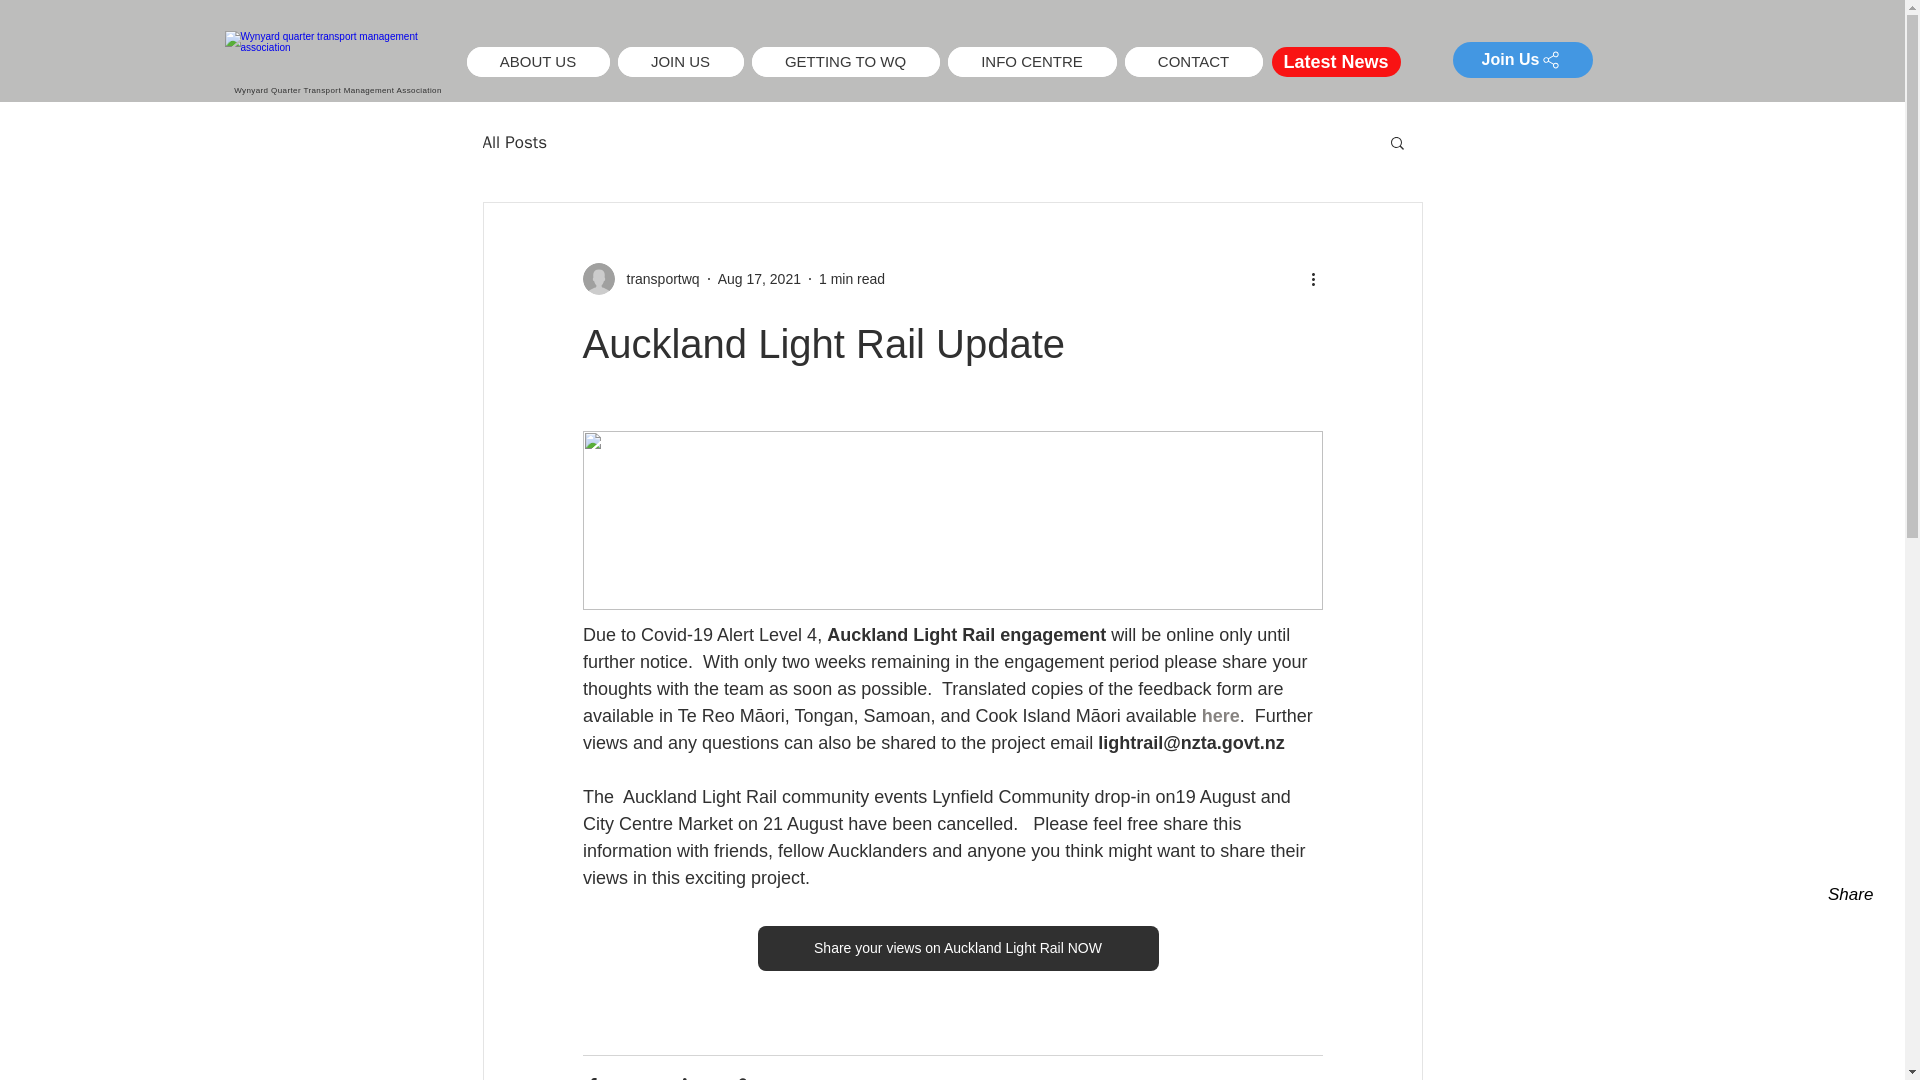  I want to click on here, so click(1220, 716).